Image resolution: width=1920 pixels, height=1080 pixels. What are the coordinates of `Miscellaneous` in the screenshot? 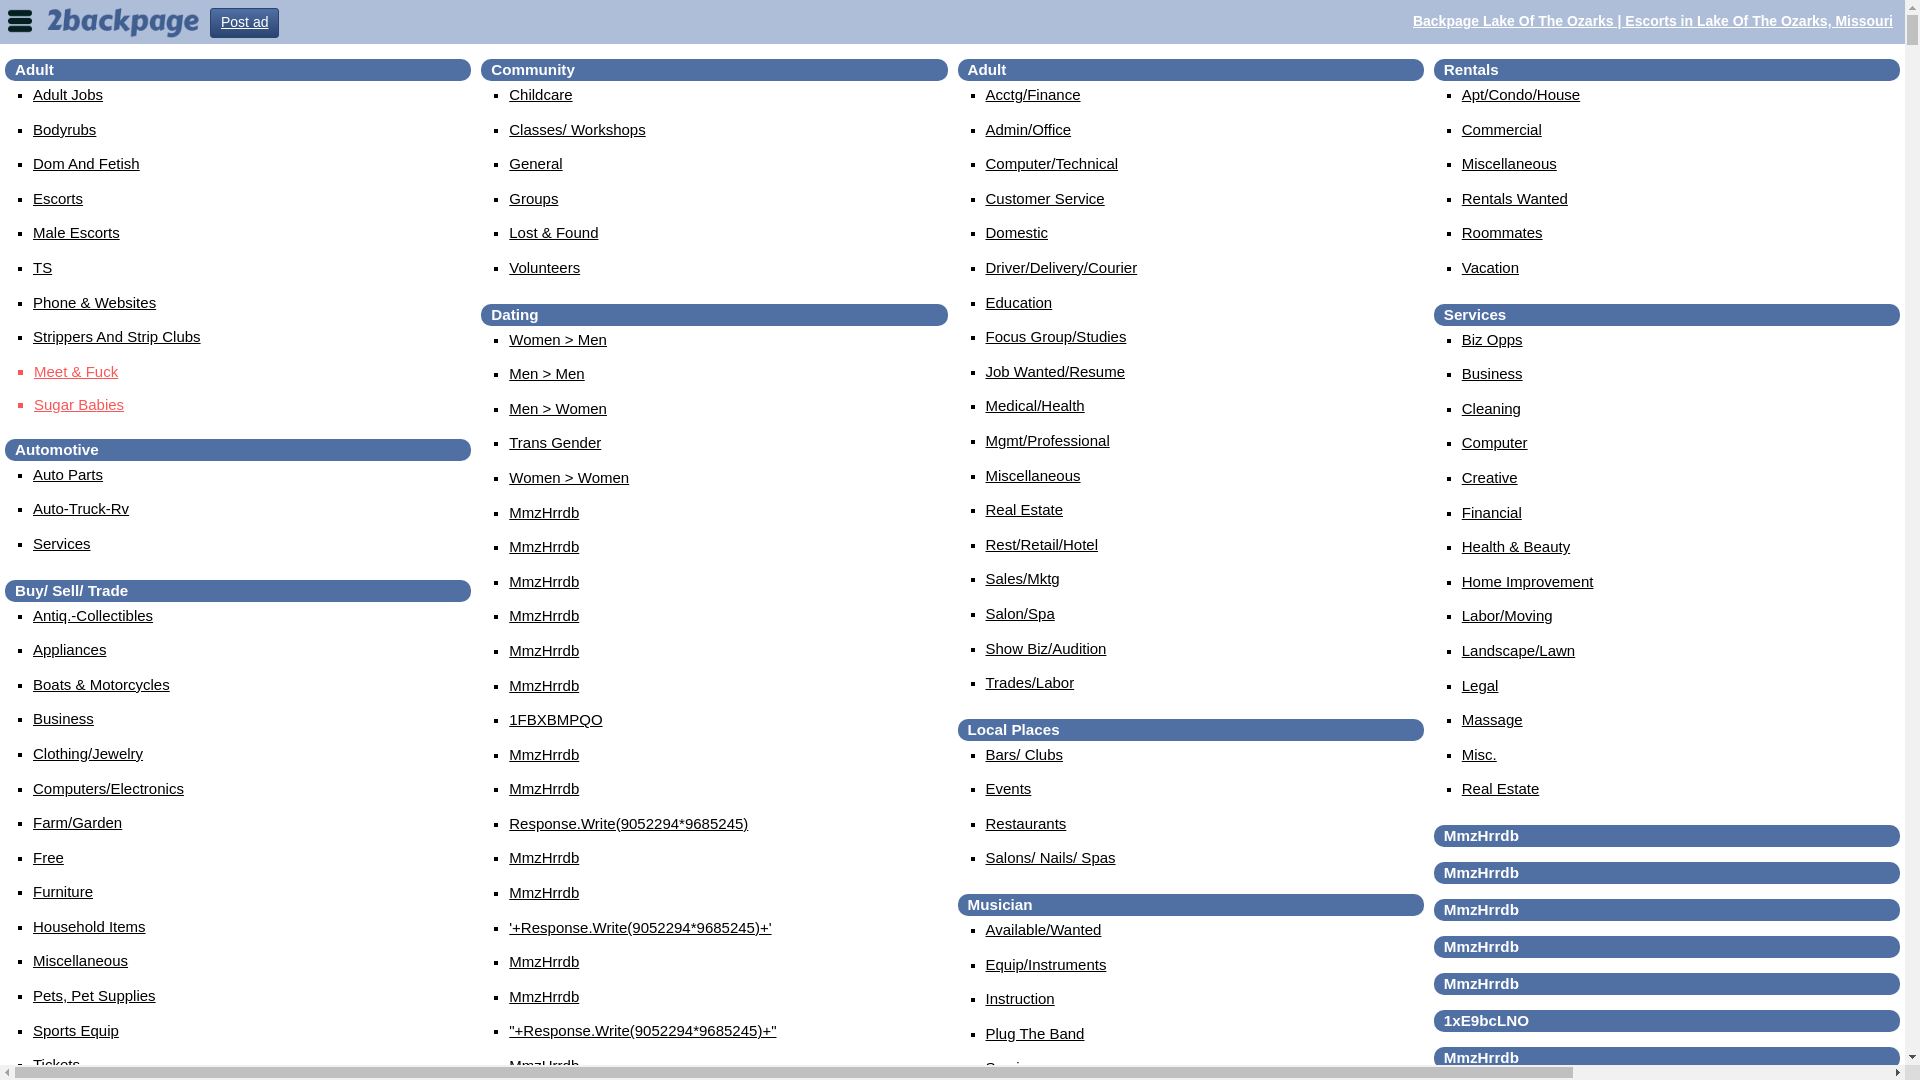 It's located at (80, 960).